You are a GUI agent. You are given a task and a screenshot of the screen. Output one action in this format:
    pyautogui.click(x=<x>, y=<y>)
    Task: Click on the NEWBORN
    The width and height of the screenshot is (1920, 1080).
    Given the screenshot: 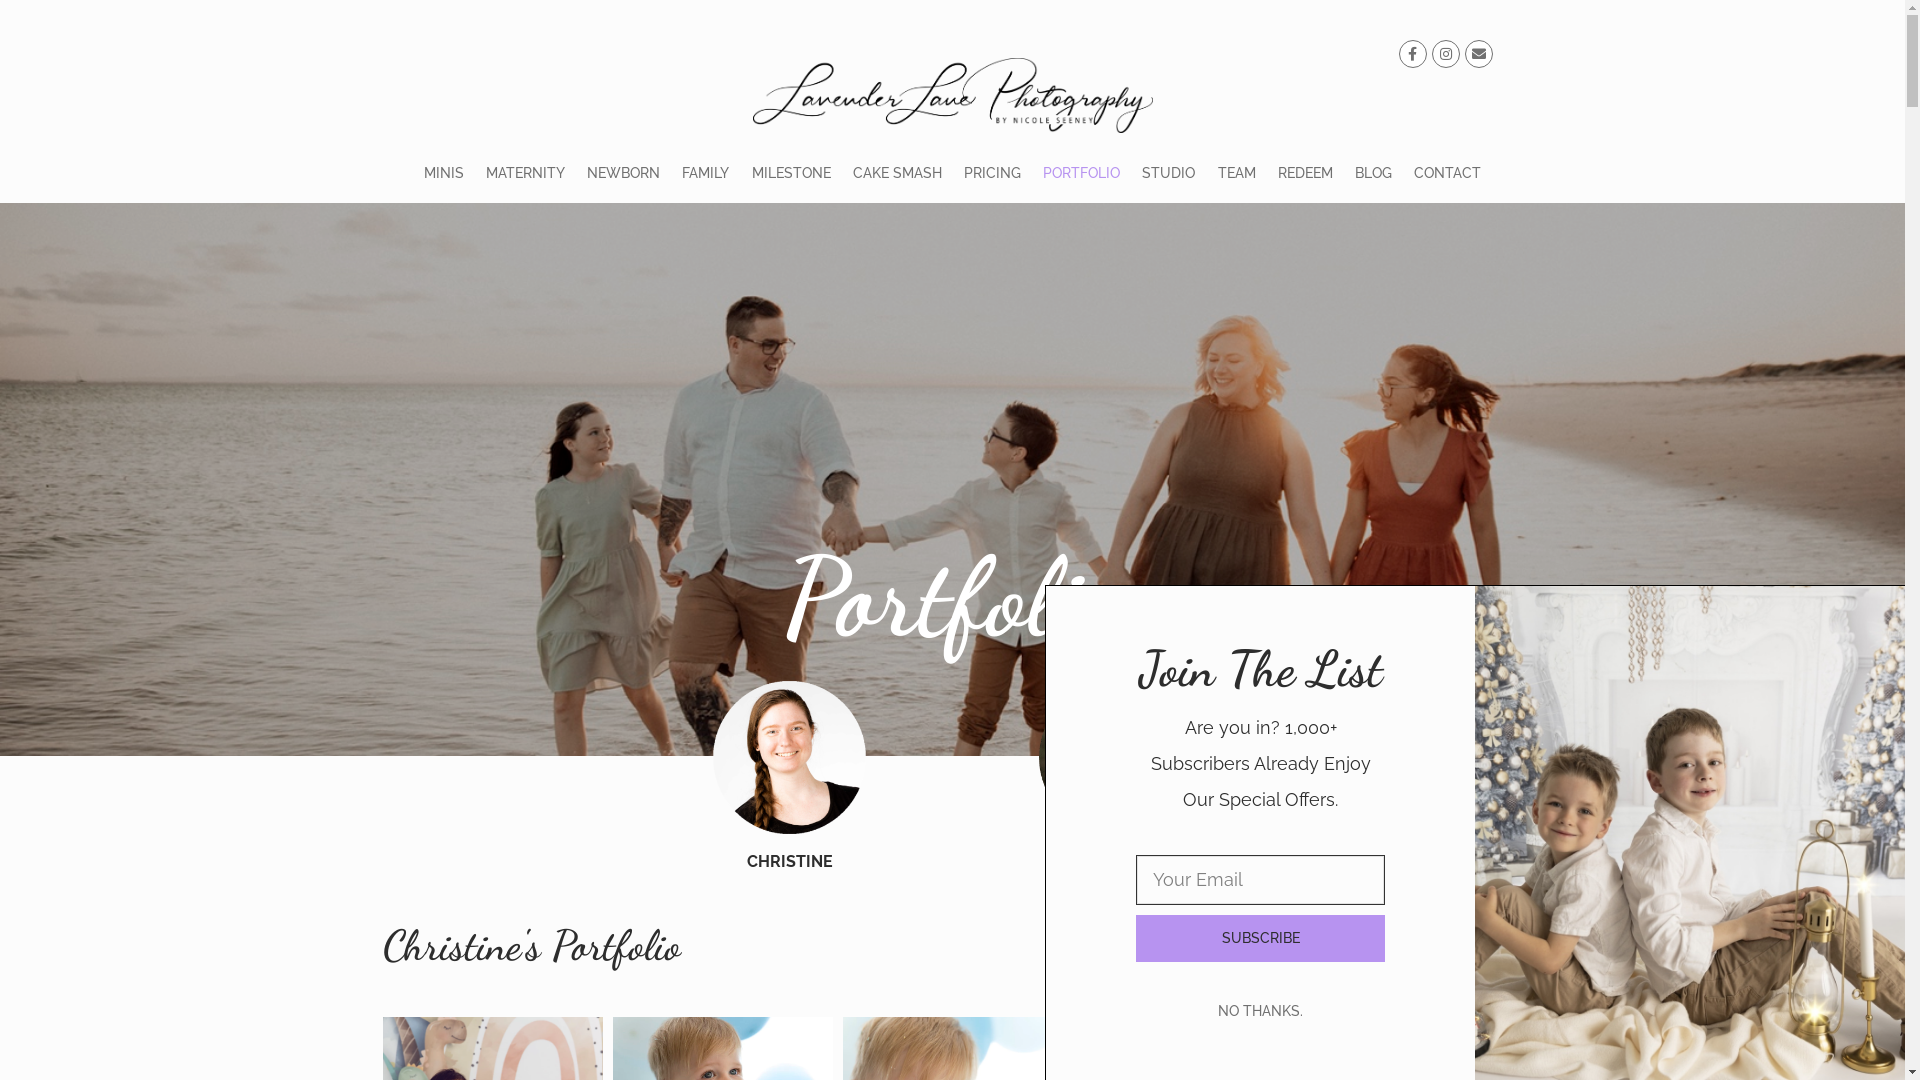 What is the action you would take?
    pyautogui.click(x=624, y=173)
    